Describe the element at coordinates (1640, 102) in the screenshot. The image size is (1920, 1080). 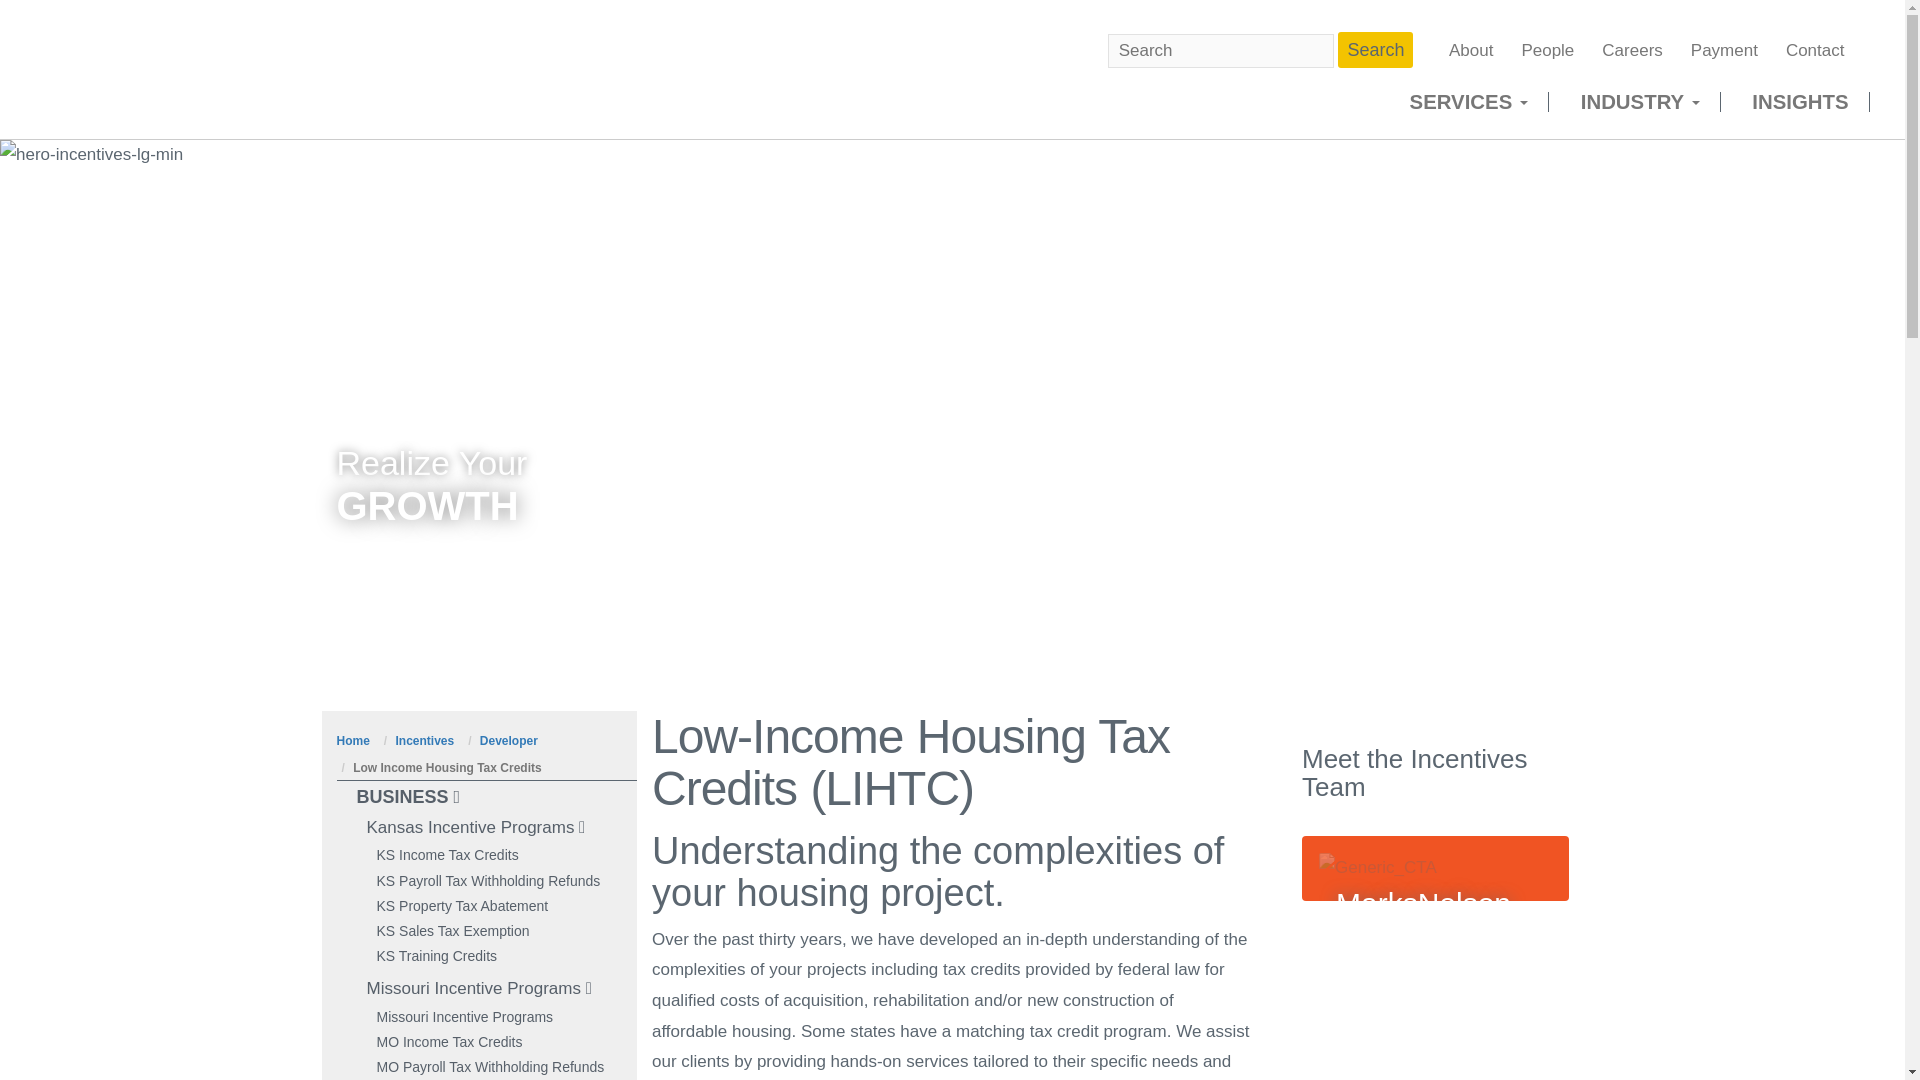
I see `INDUSTRY` at that location.